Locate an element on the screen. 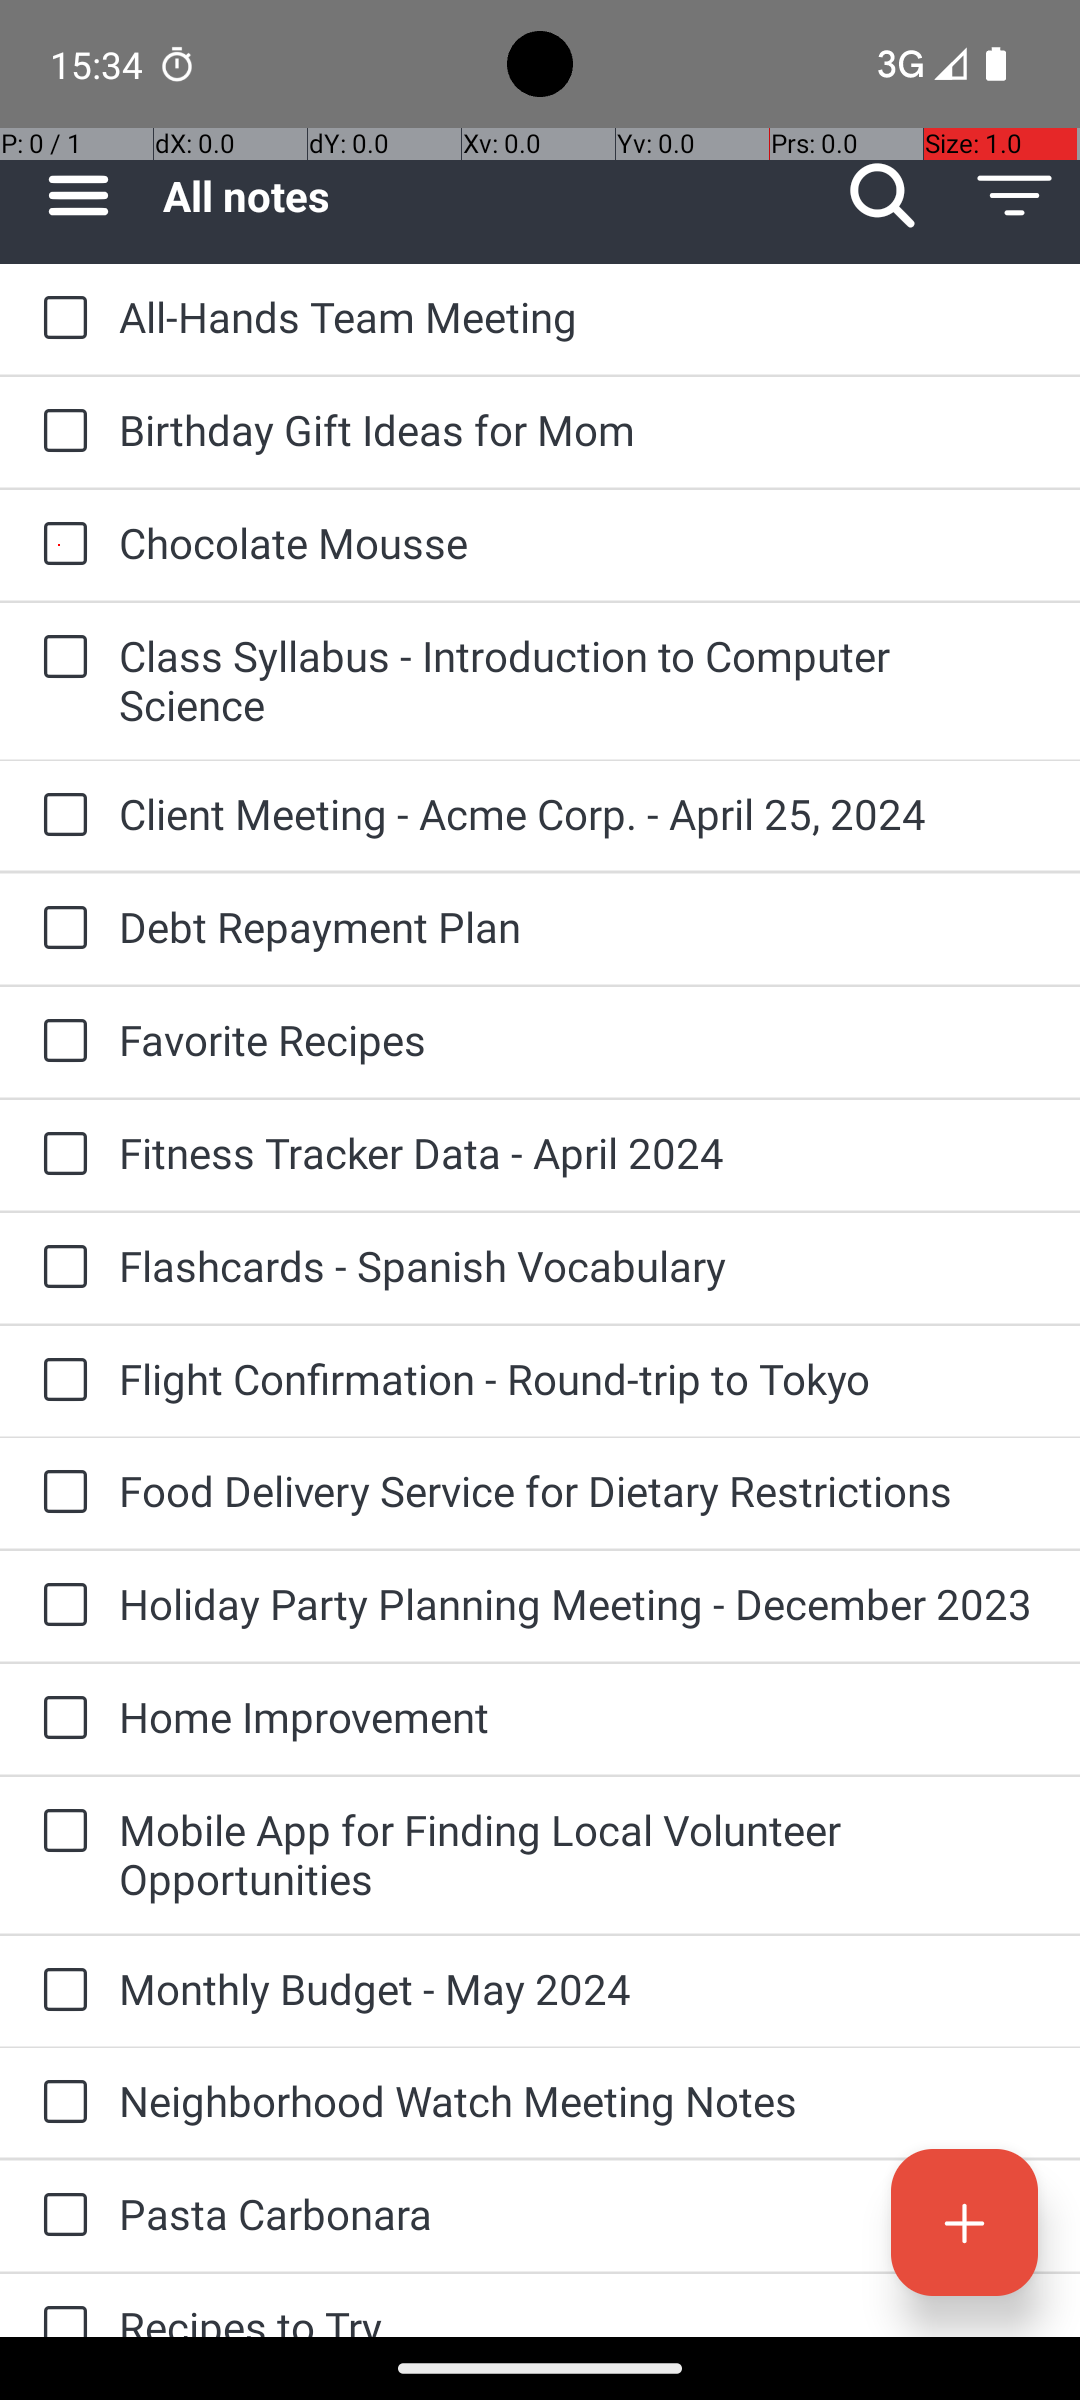  Neighborhood Watch Meeting Notes is located at coordinates (580, 2100).